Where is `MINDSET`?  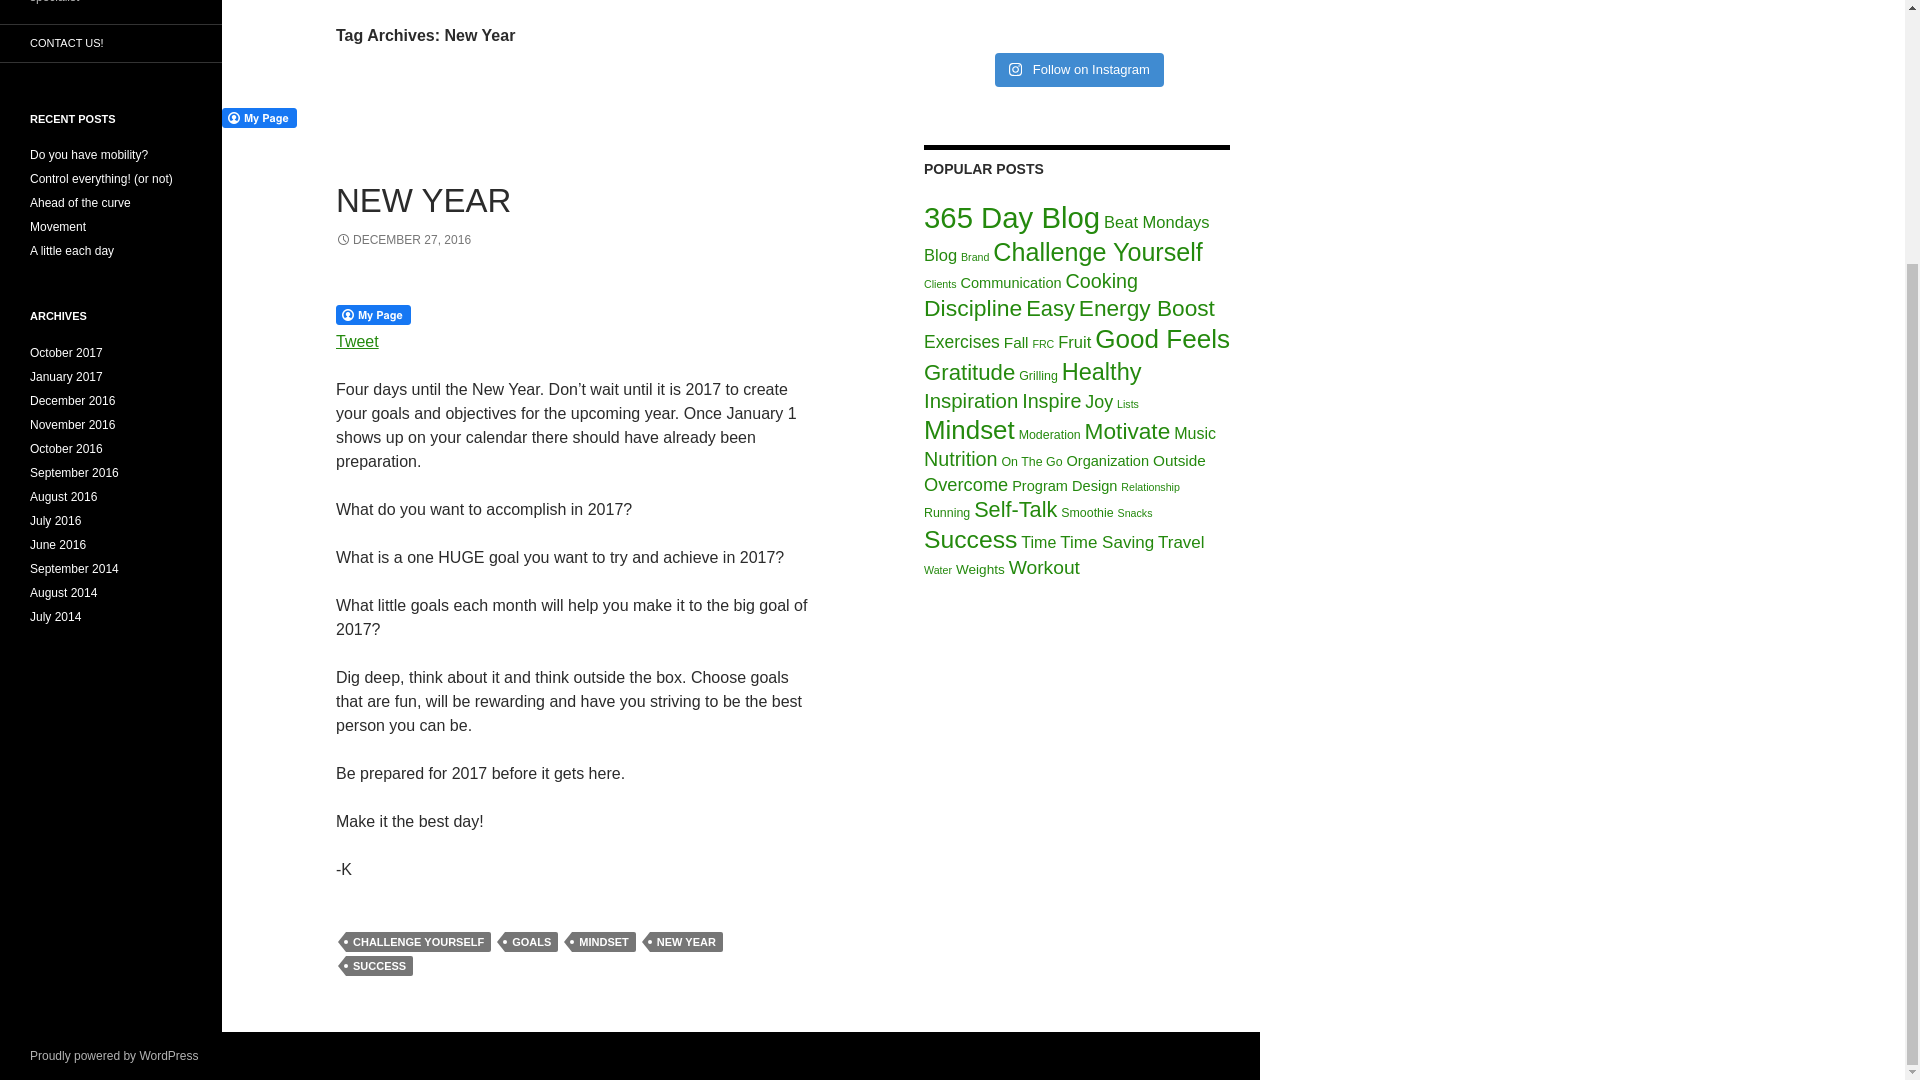
MINDSET is located at coordinates (604, 942).